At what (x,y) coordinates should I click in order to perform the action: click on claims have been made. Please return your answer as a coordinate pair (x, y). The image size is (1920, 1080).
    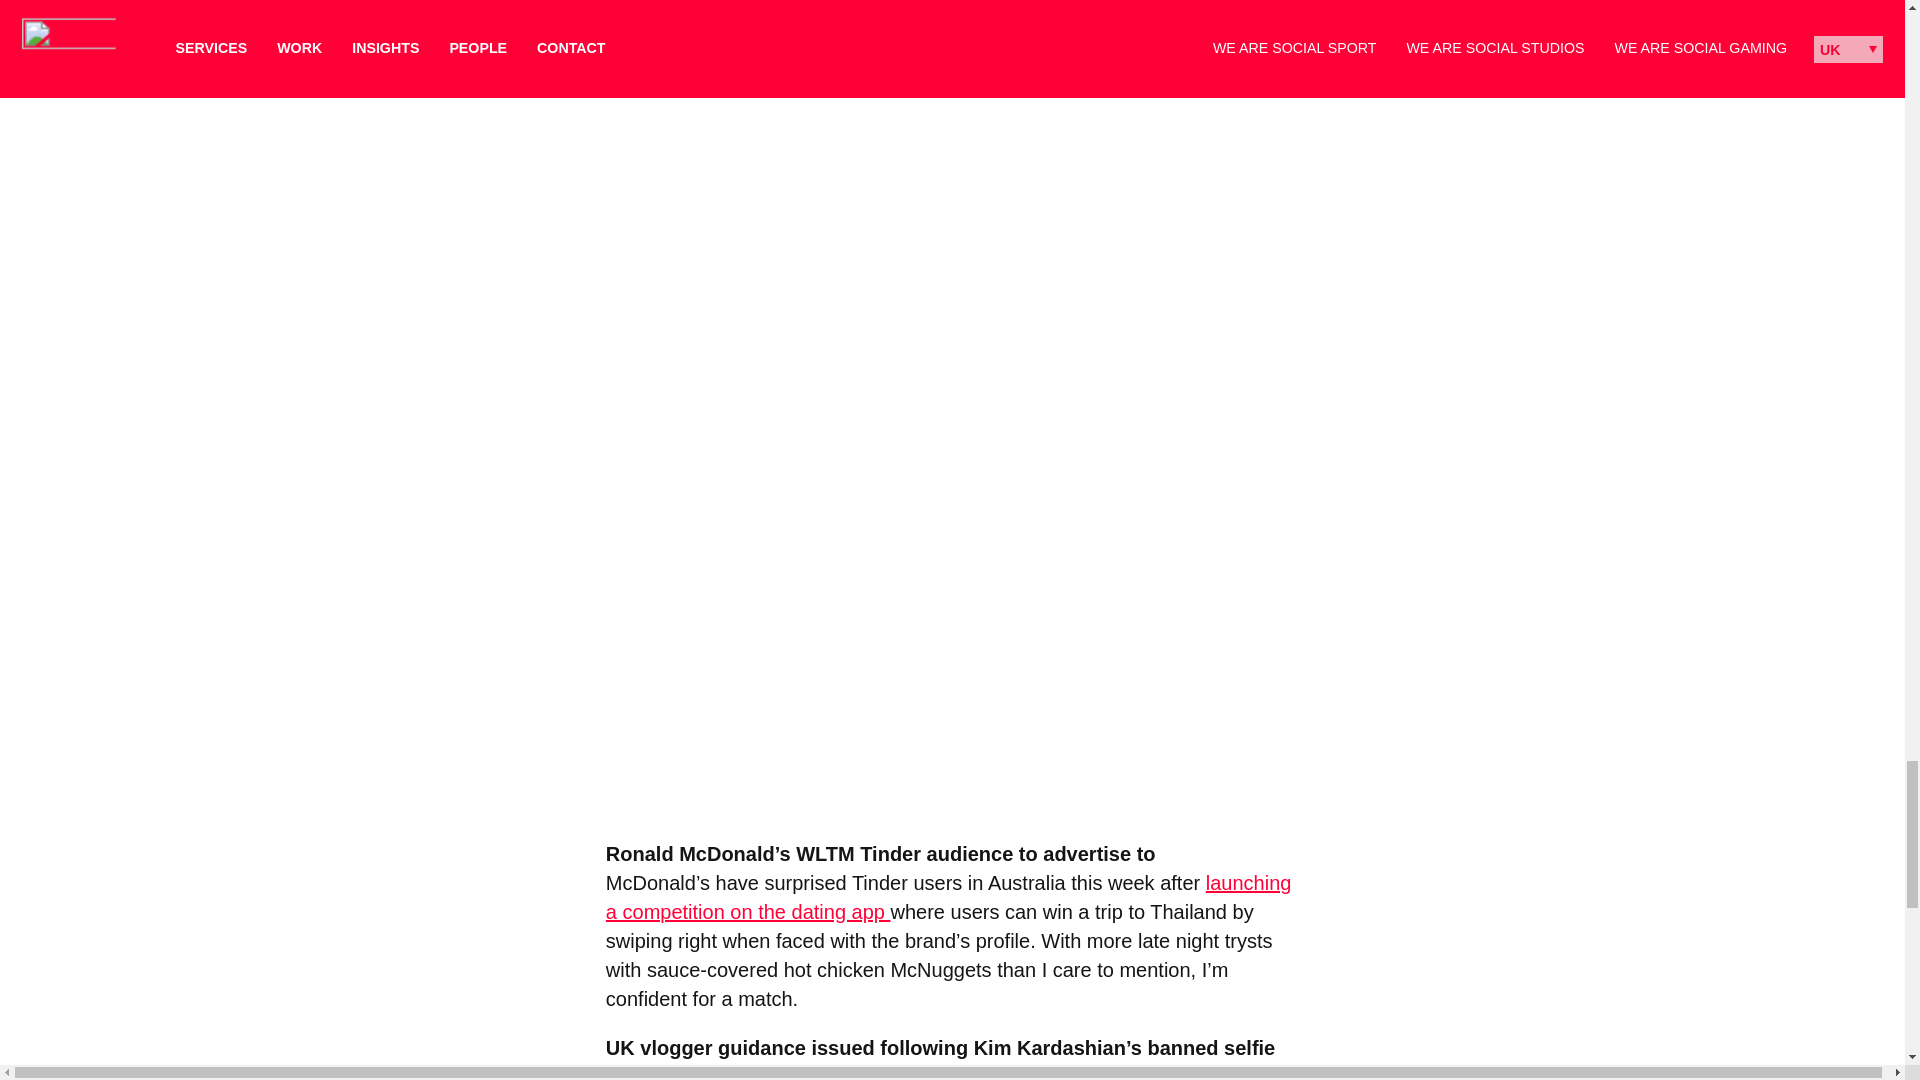
    Looking at the image, I should click on (928, 1072).